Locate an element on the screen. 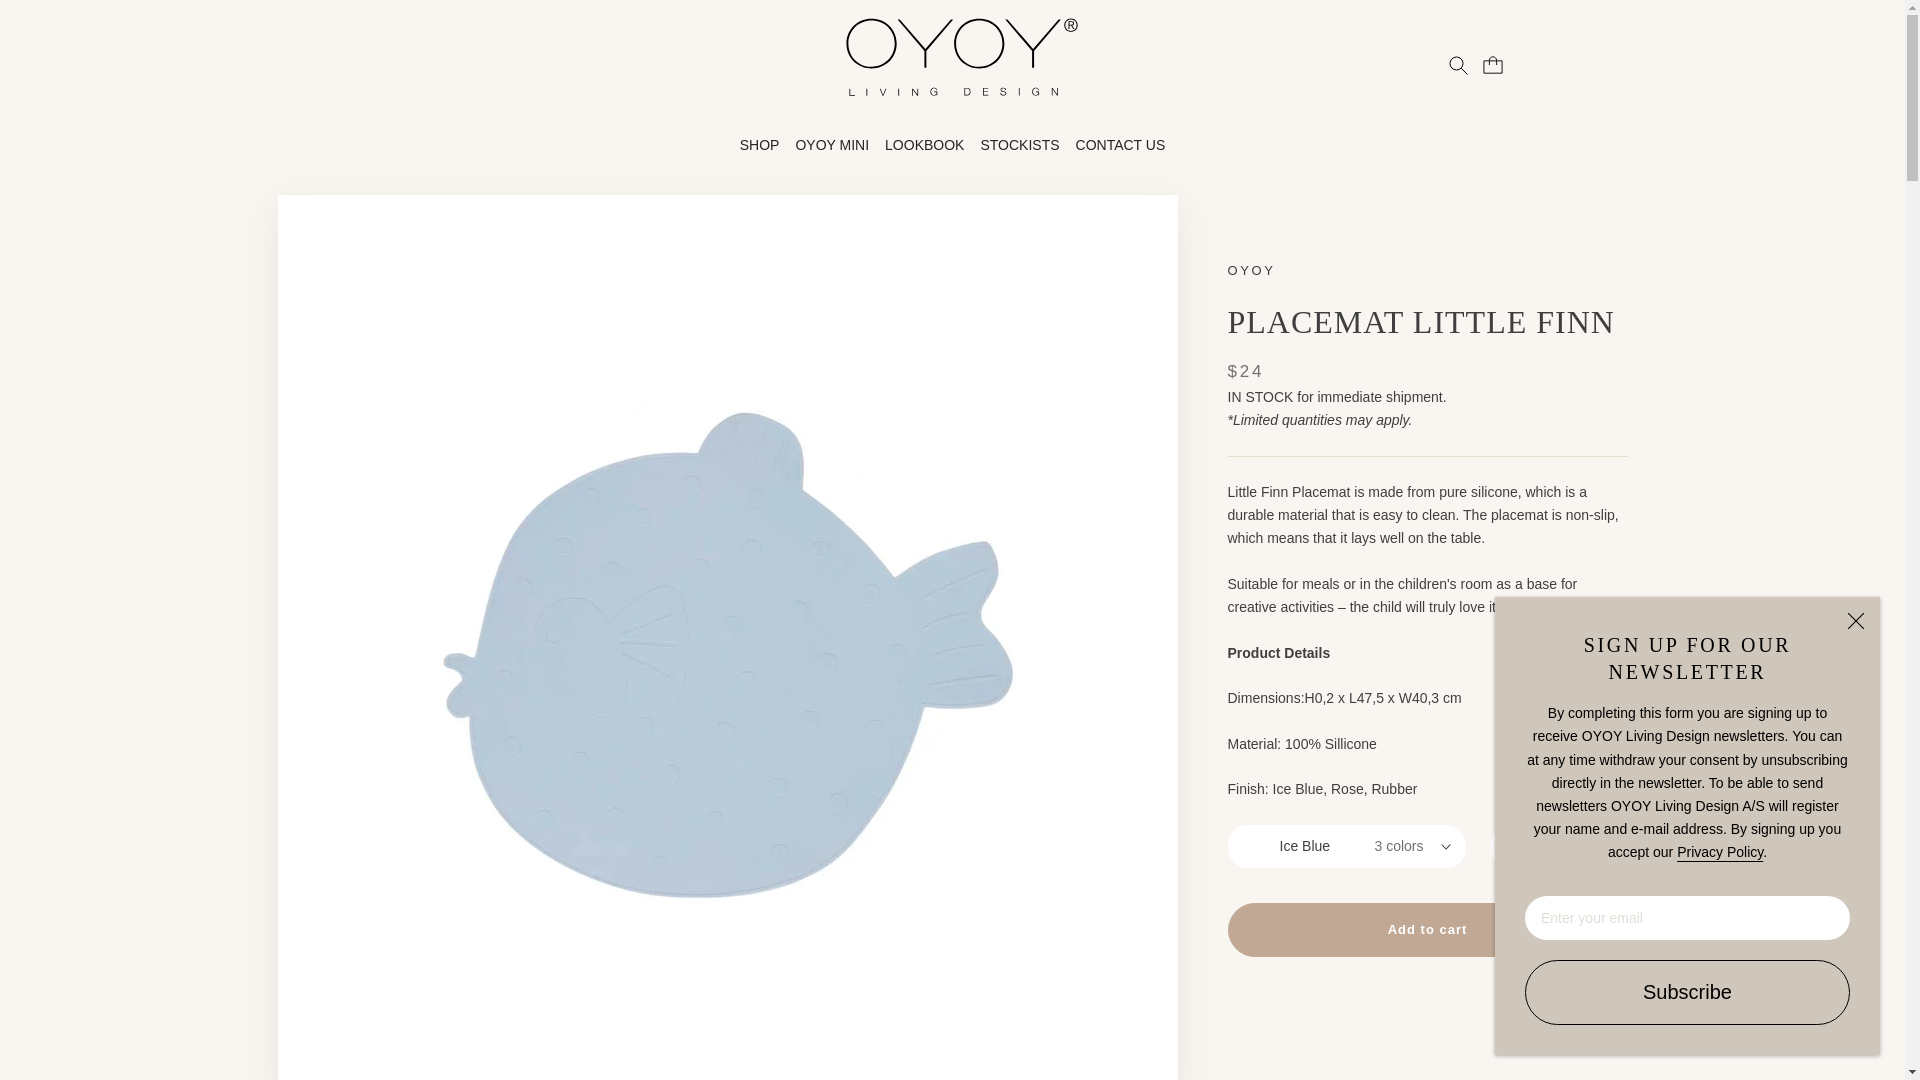 This screenshot has height=1080, width=1920. Privacy Policy is located at coordinates (1719, 851).